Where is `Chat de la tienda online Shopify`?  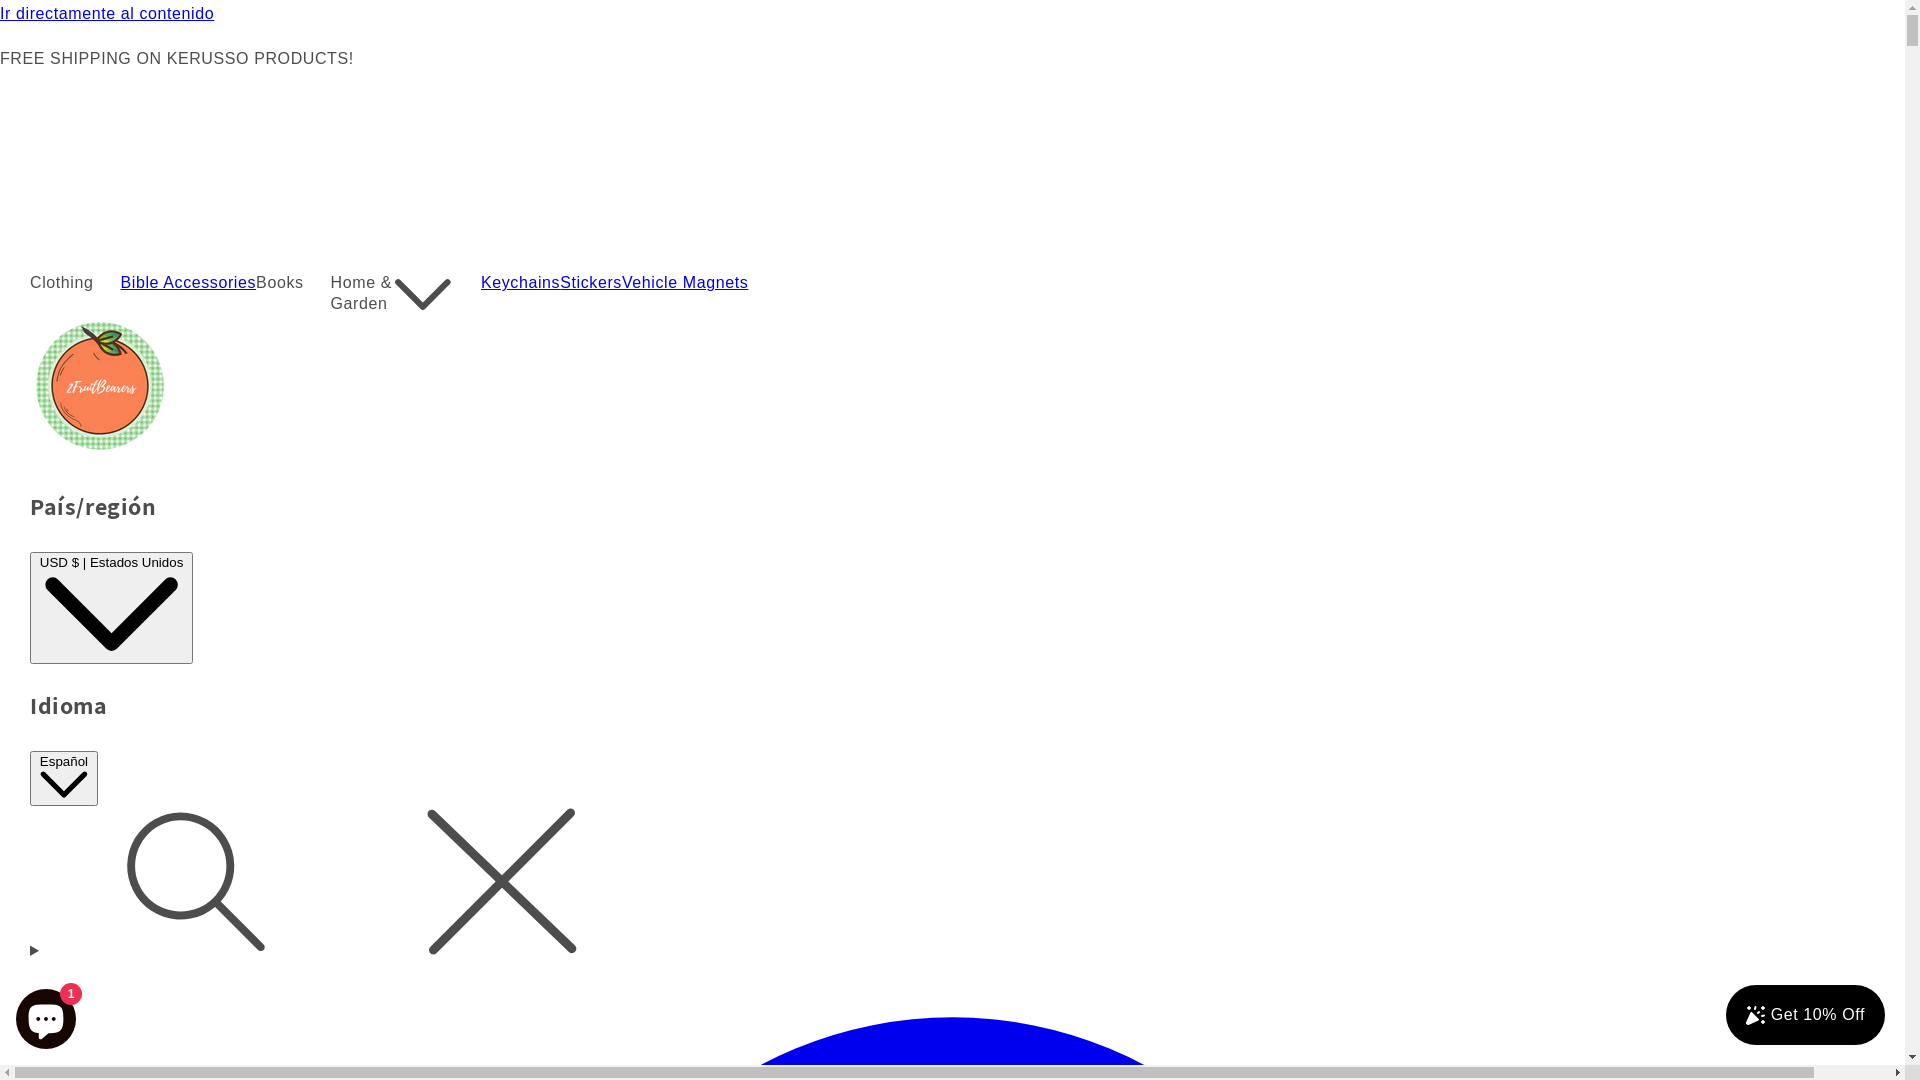 Chat de la tienda online Shopify is located at coordinates (46, 1015).